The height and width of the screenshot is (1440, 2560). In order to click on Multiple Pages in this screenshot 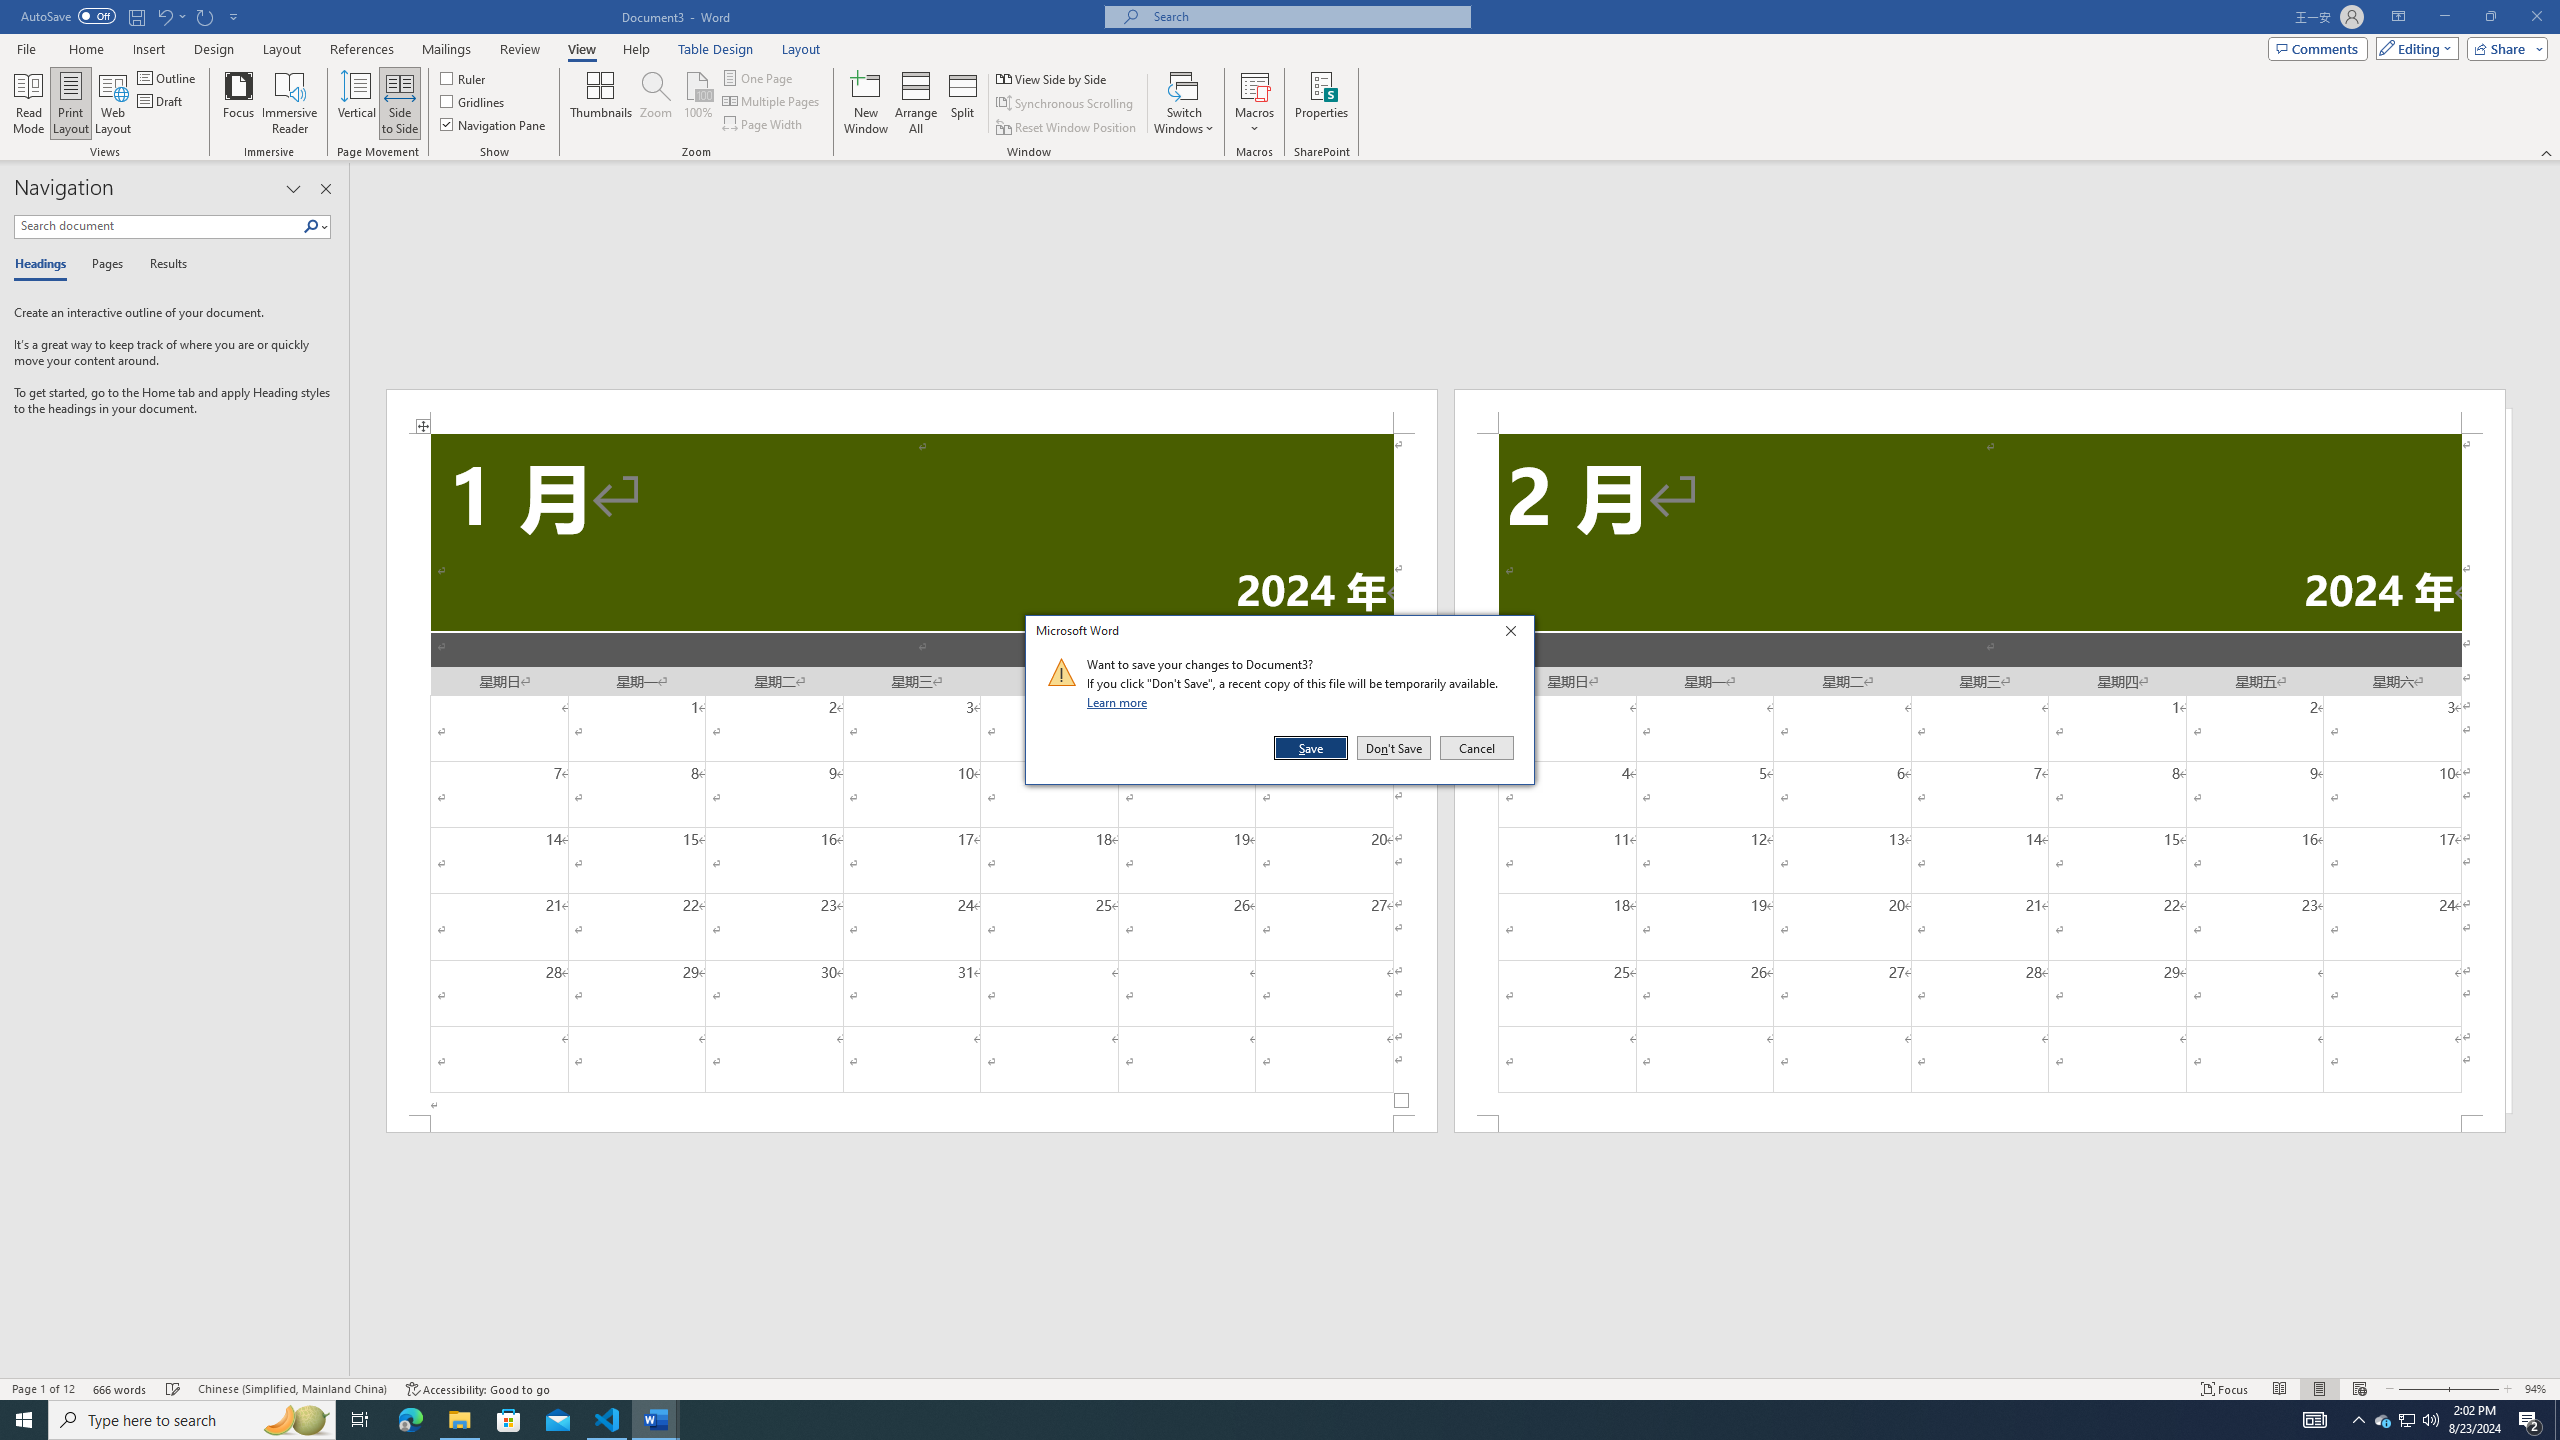, I will do `click(772, 100)`.